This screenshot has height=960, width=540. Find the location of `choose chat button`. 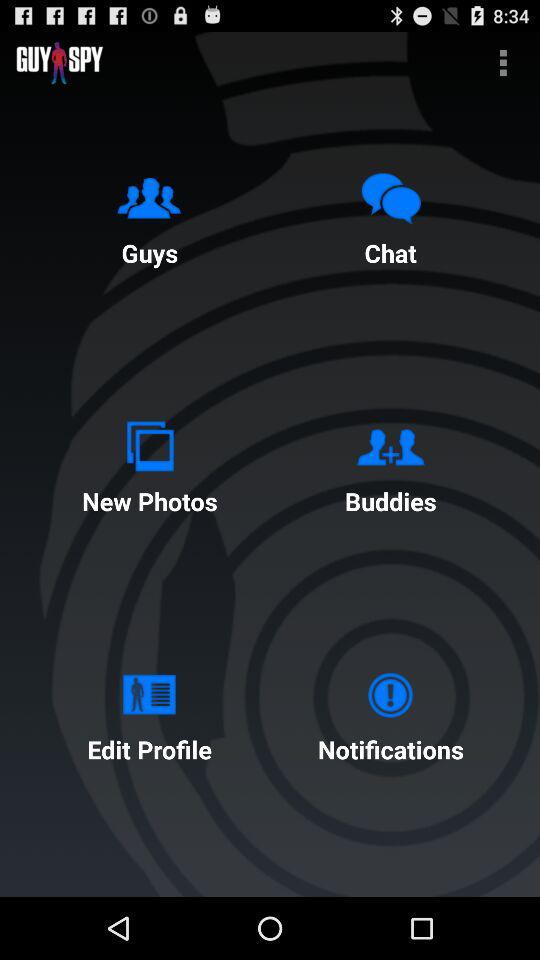

choose chat button is located at coordinates (390, 215).